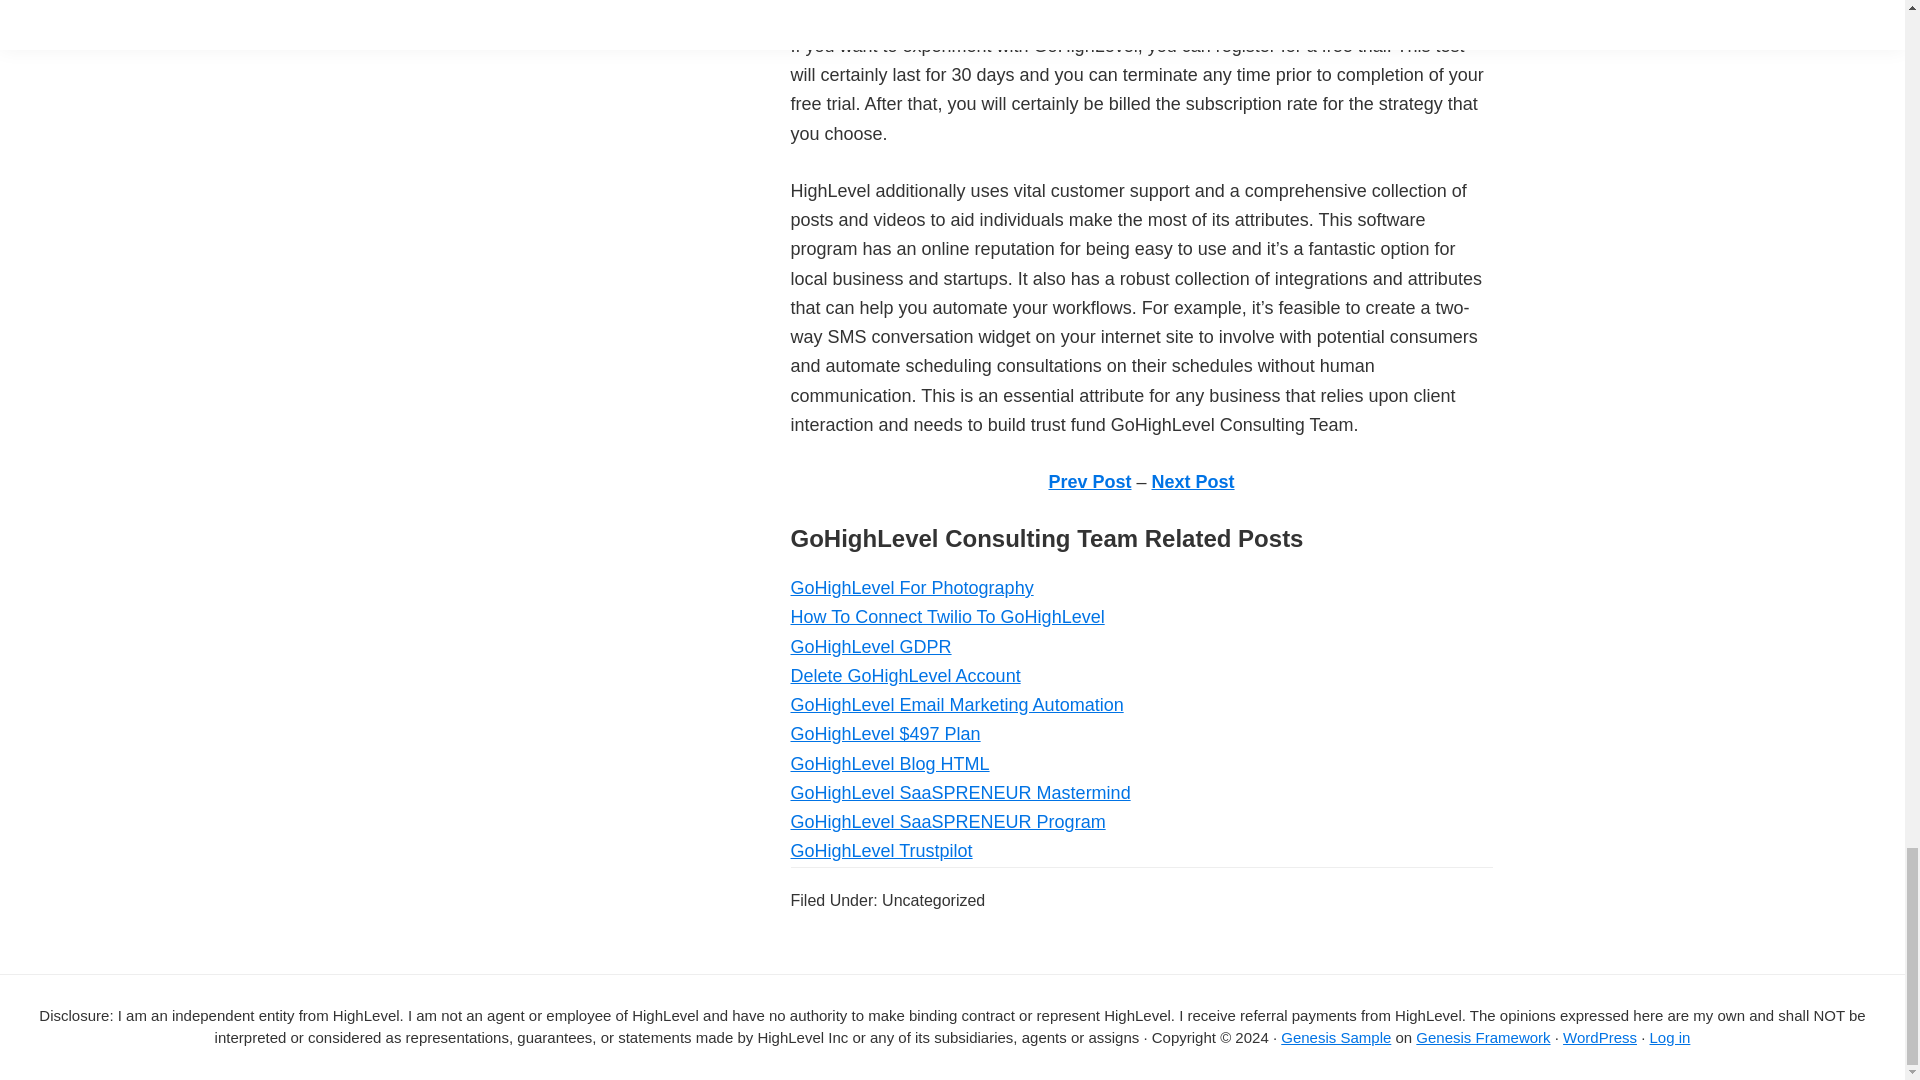 The width and height of the screenshot is (1920, 1080). What do you see at coordinates (870, 646) in the screenshot?
I see `GoHighLevel GDPR` at bounding box center [870, 646].